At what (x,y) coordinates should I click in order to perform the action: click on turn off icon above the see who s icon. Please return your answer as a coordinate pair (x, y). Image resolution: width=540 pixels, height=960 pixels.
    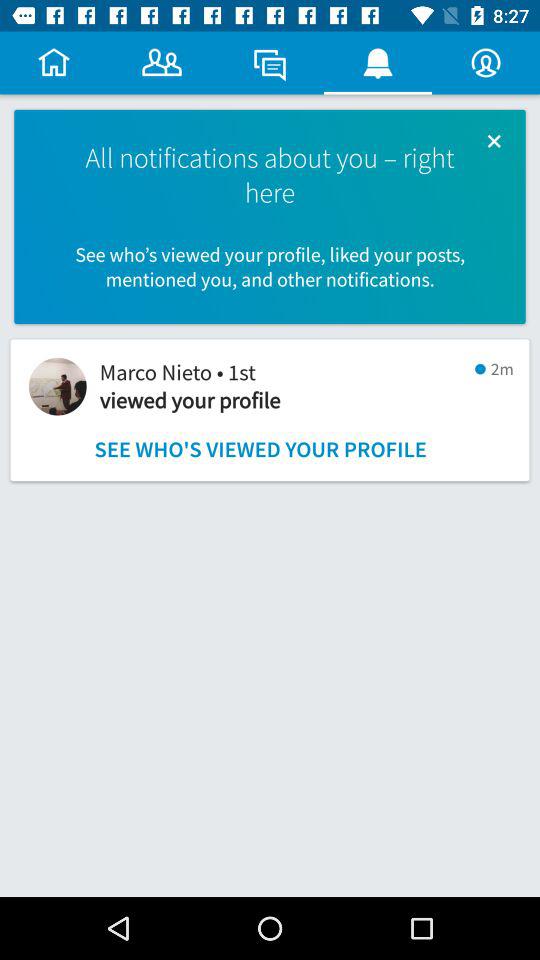
    Looking at the image, I should click on (494, 140).